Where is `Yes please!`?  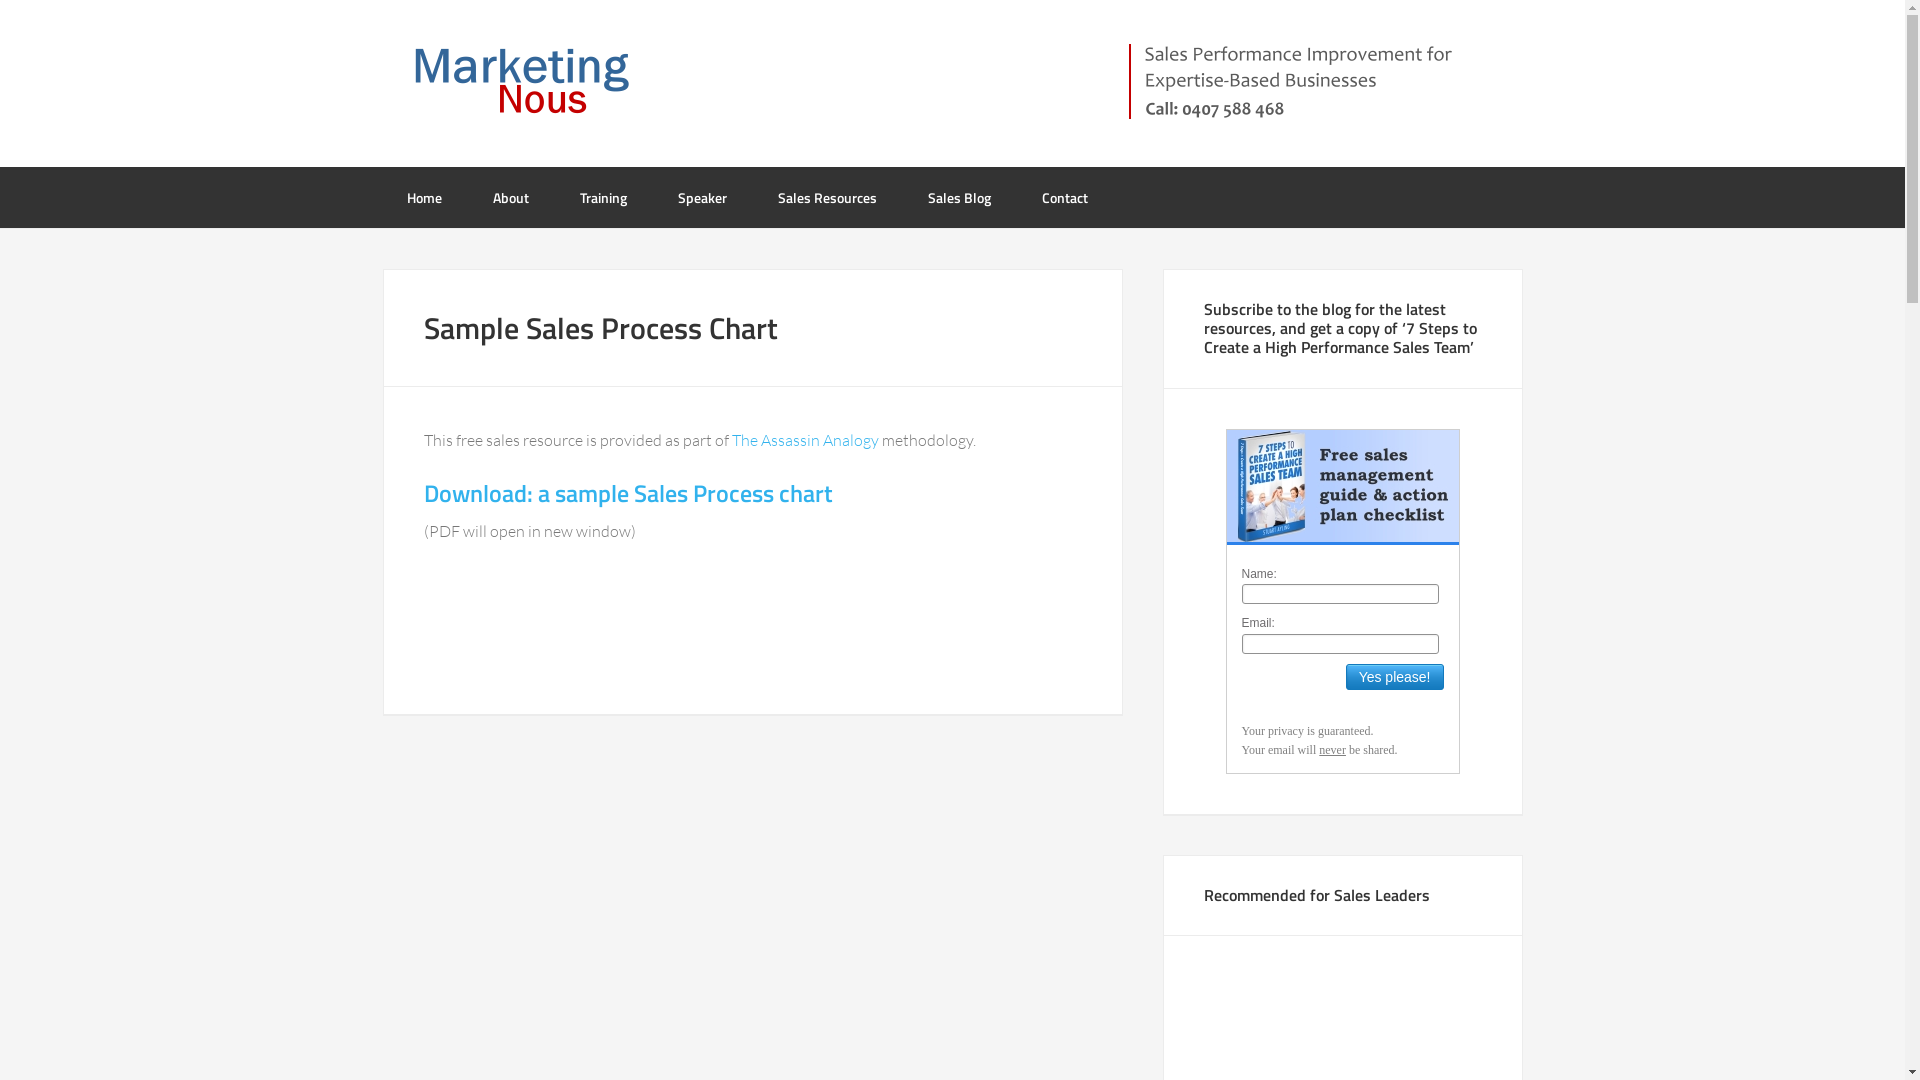
Yes please! is located at coordinates (1395, 677).